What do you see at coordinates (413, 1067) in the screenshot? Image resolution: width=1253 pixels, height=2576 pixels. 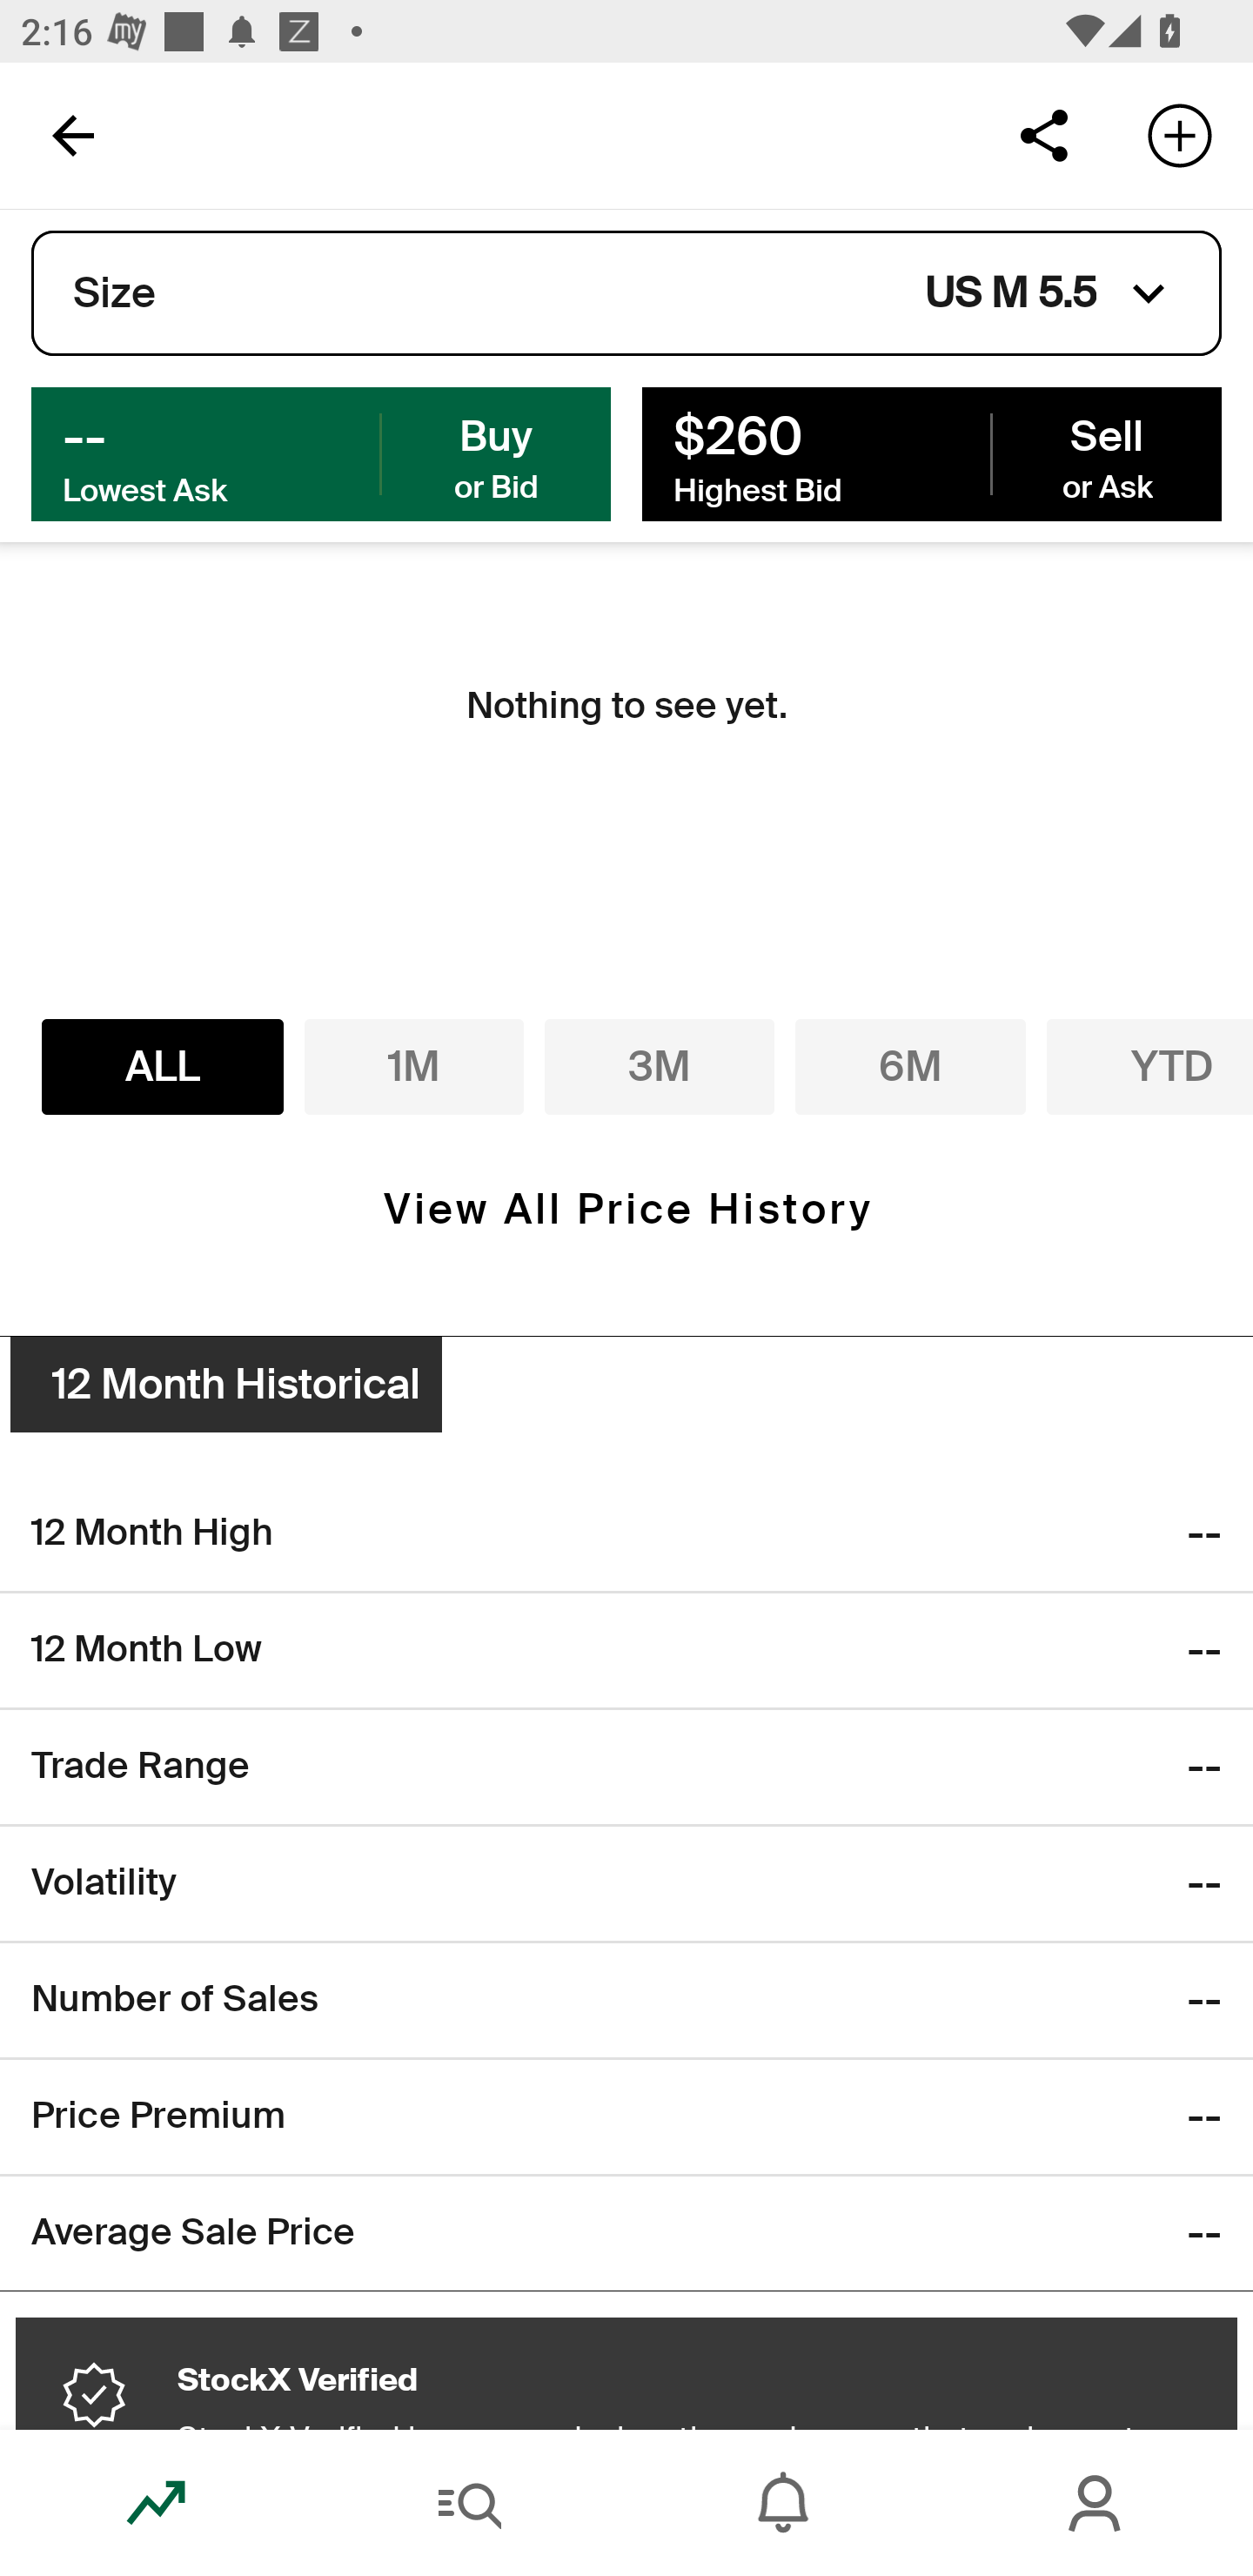 I see `1M` at bounding box center [413, 1067].